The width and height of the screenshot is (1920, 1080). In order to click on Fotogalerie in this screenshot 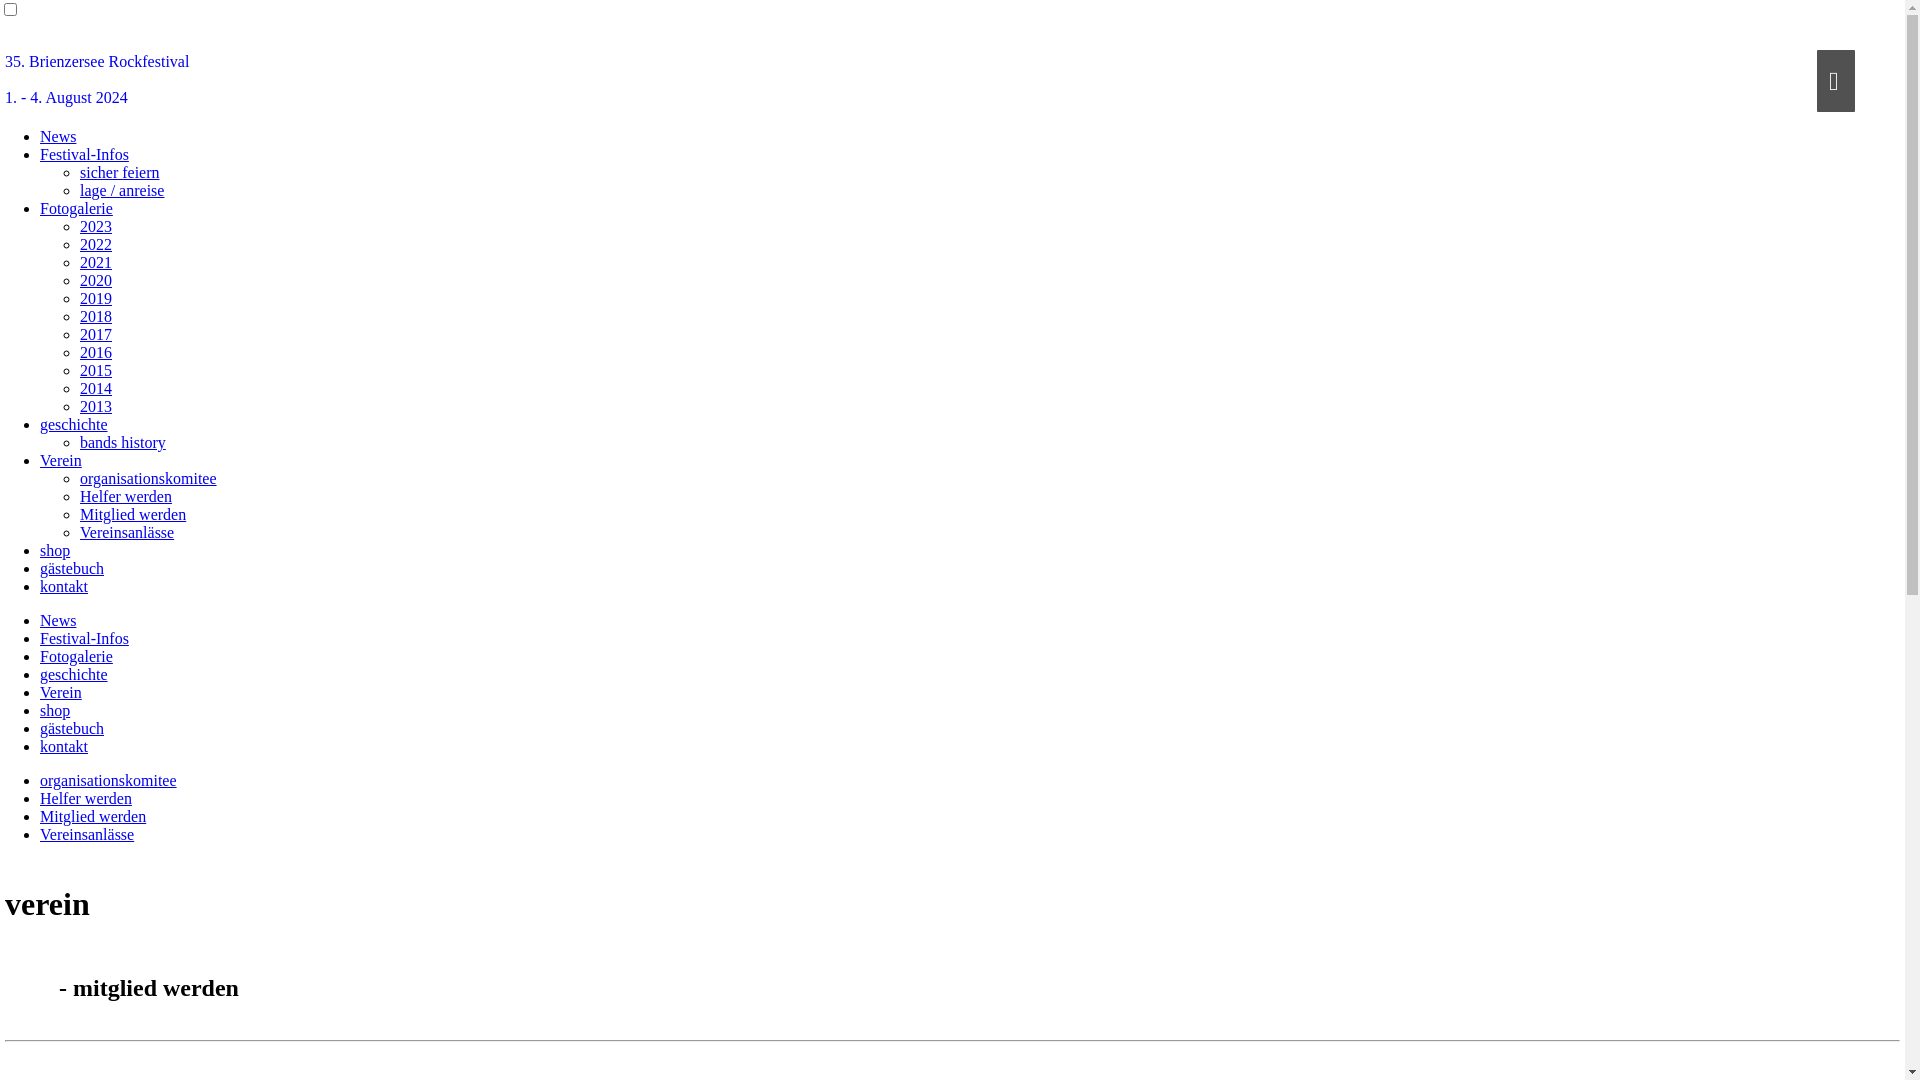, I will do `click(76, 208)`.